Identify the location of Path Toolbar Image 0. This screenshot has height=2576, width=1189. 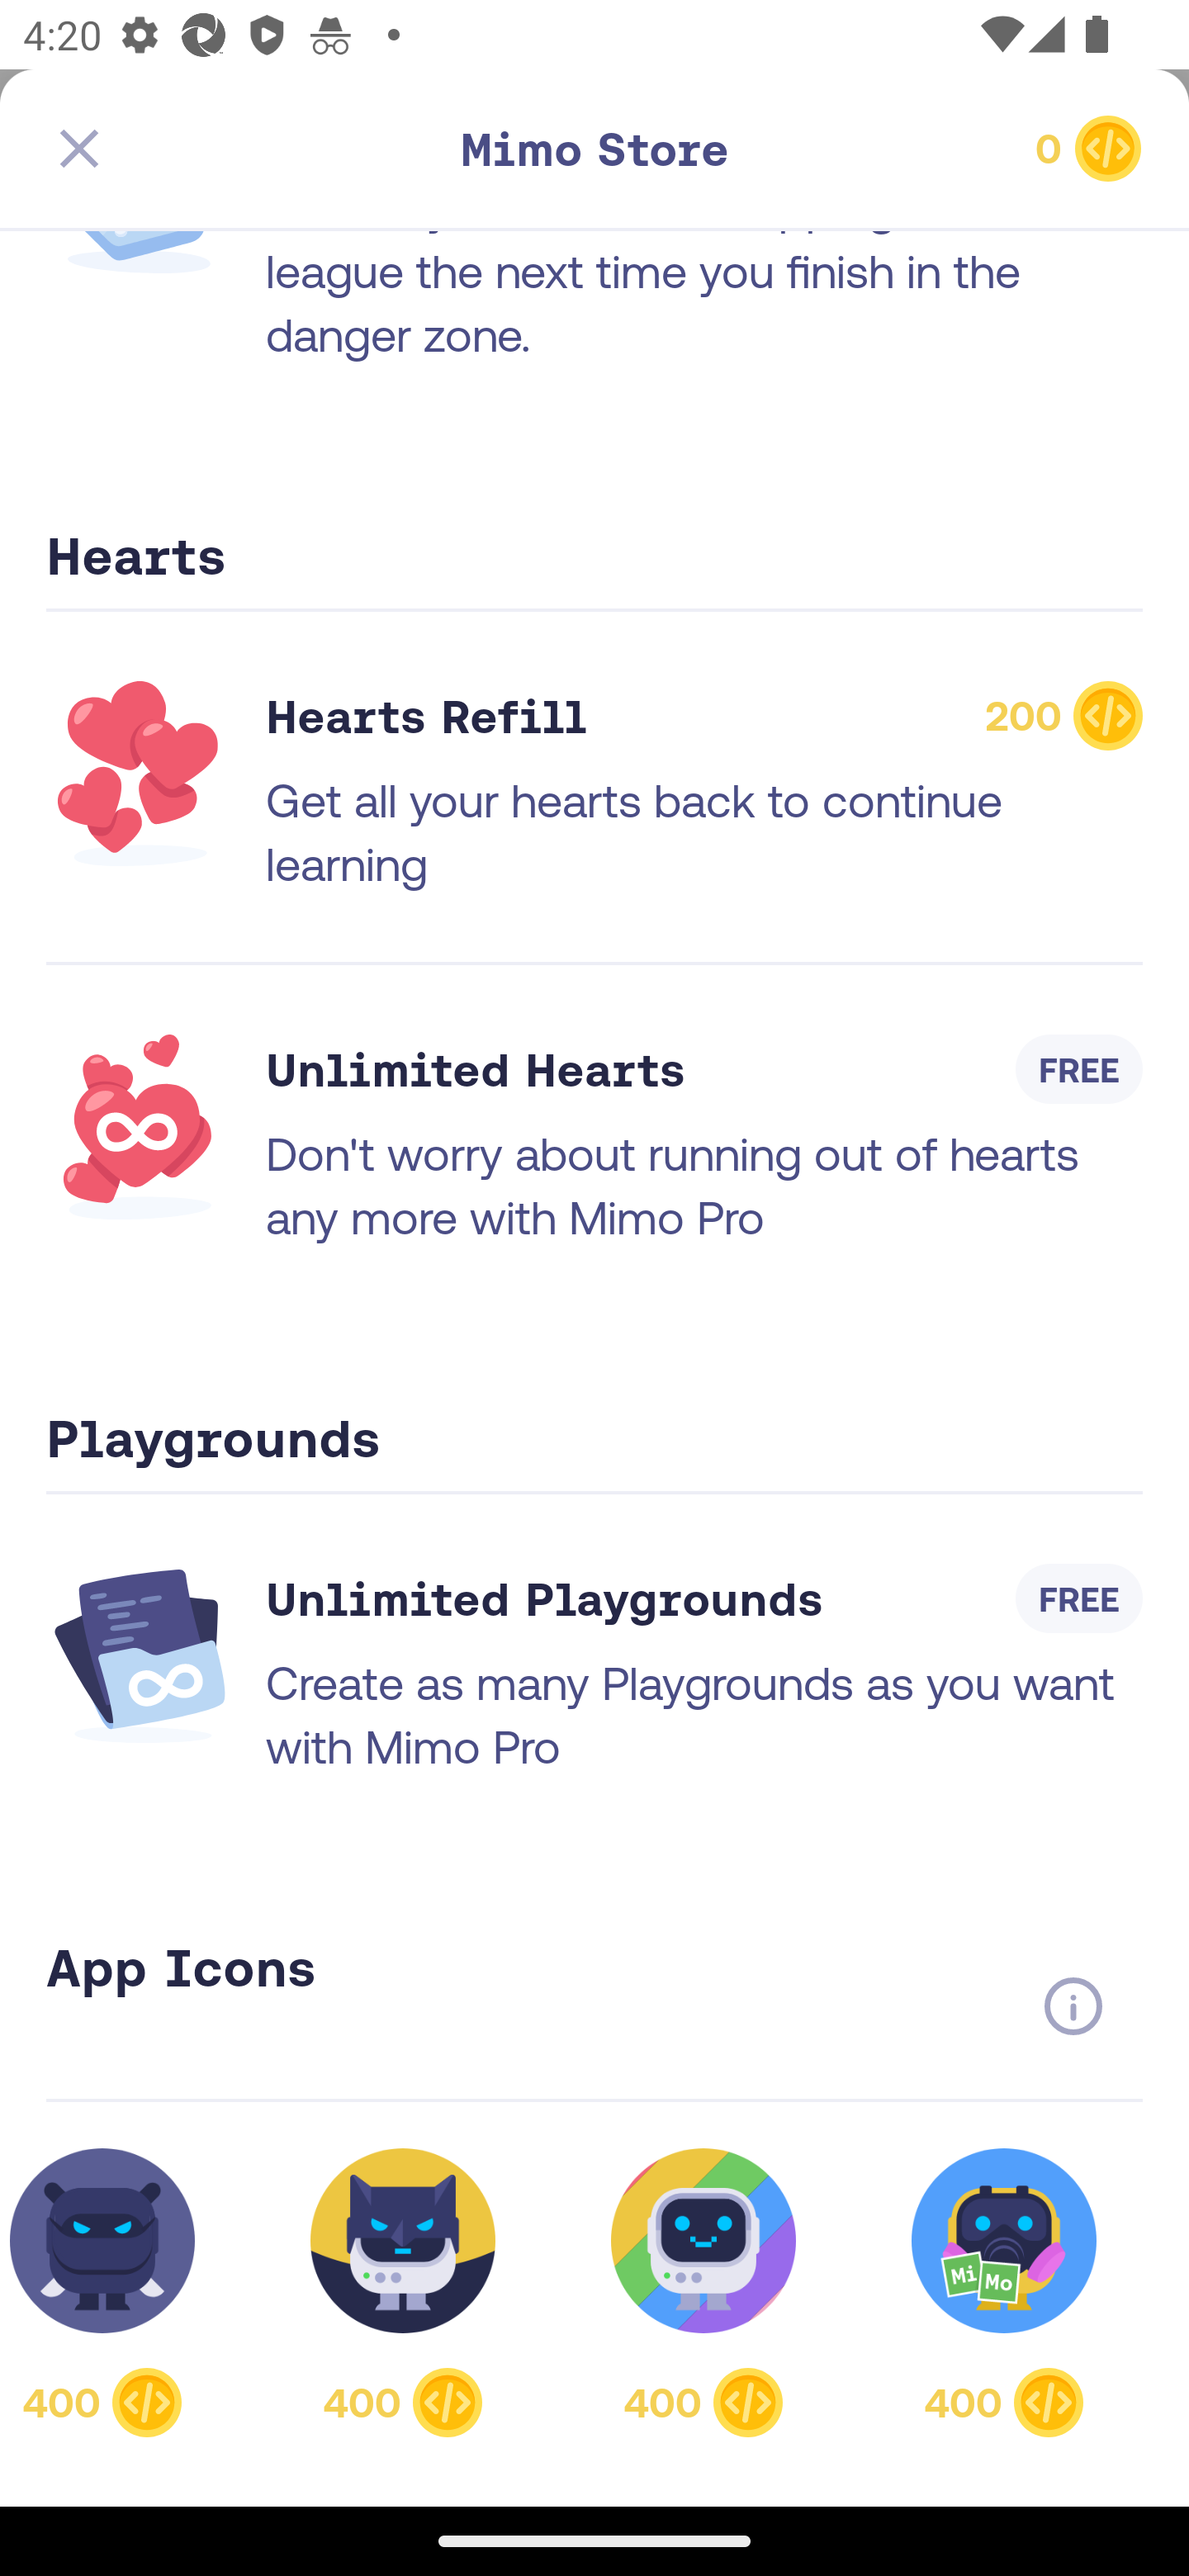
(968, 149).